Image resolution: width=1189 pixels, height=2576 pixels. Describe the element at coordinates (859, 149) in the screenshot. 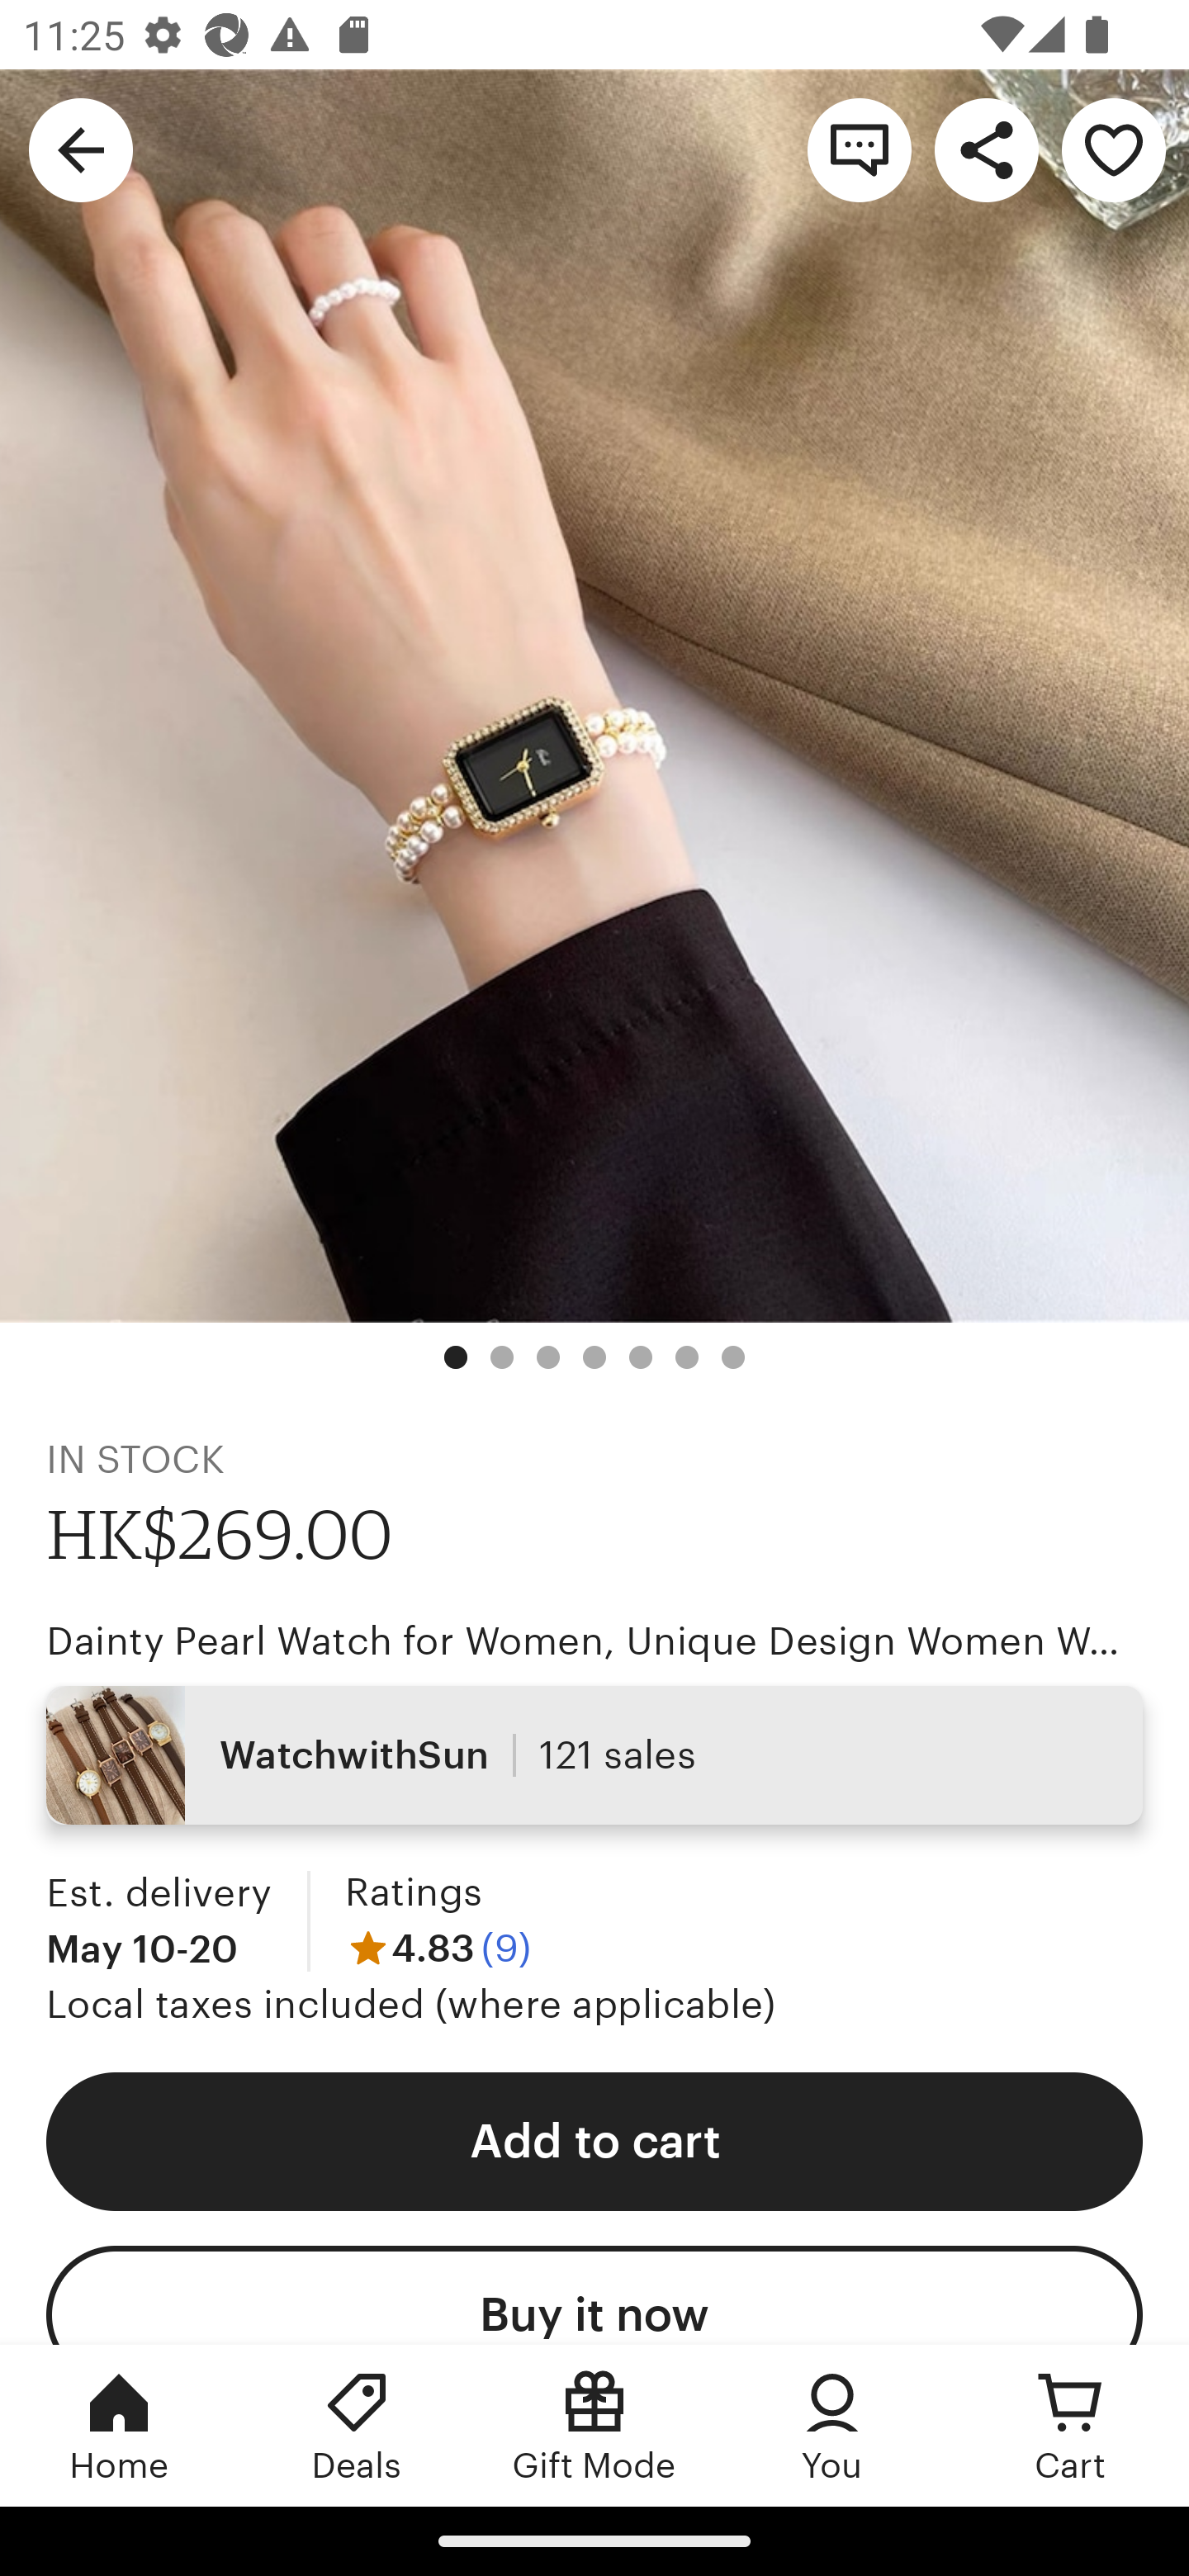

I see `Contact shop` at that location.